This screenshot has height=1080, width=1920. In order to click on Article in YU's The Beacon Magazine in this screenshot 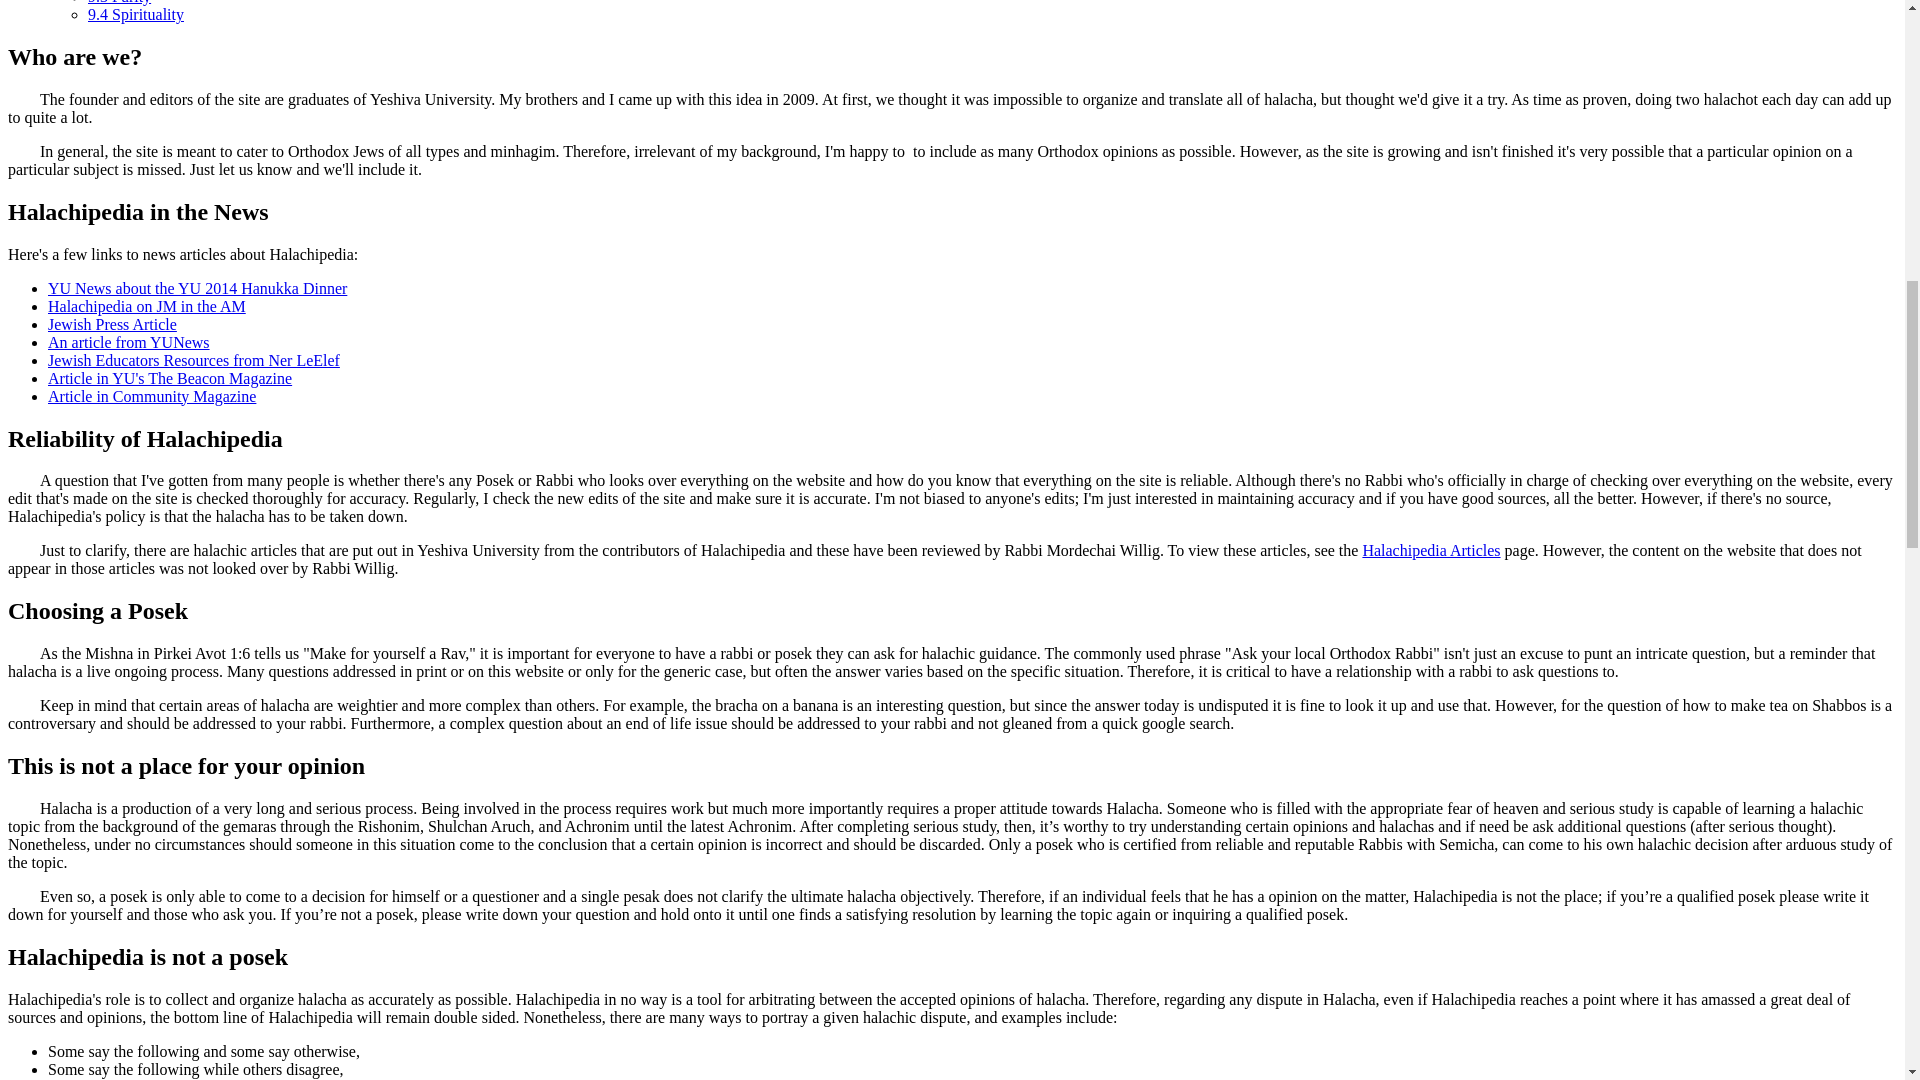, I will do `click(170, 378)`.